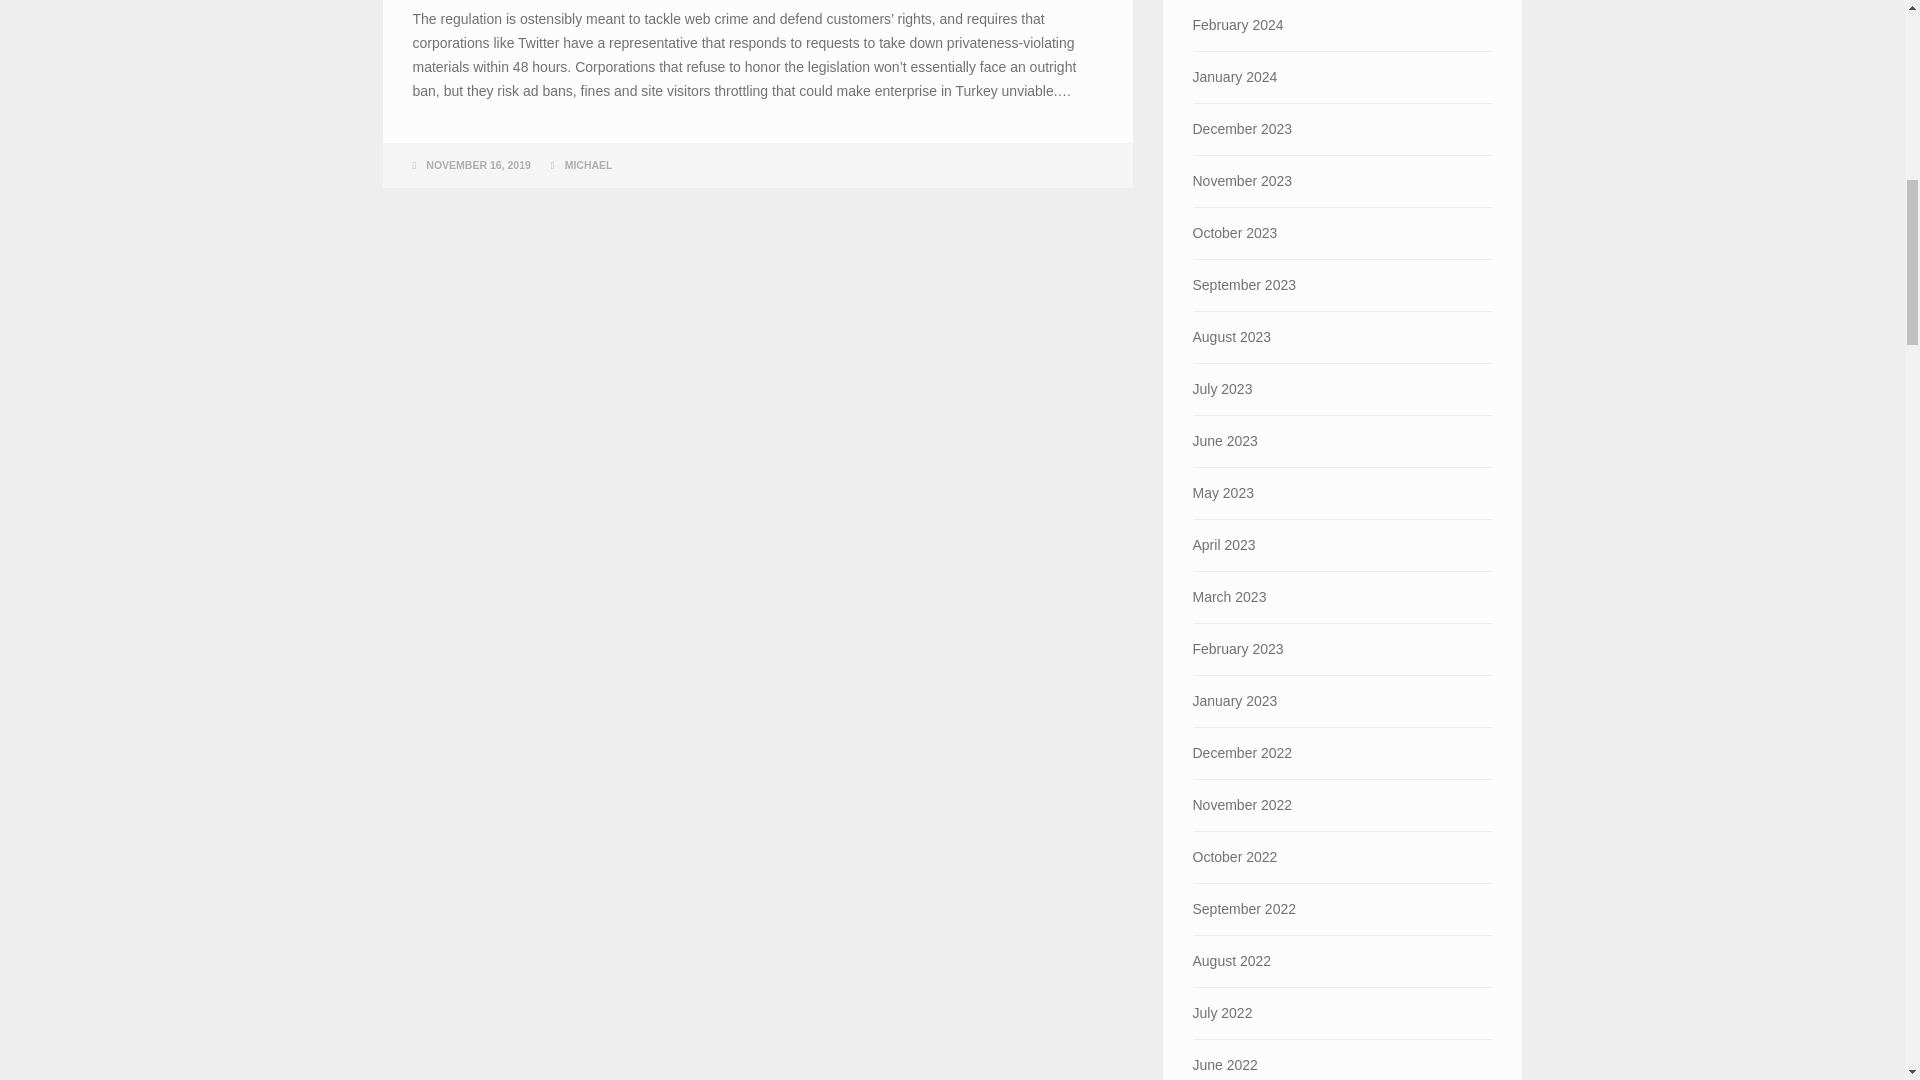 Image resolution: width=1920 pixels, height=1080 pixels. I want to click on MICHAEL, so click(588, 164).